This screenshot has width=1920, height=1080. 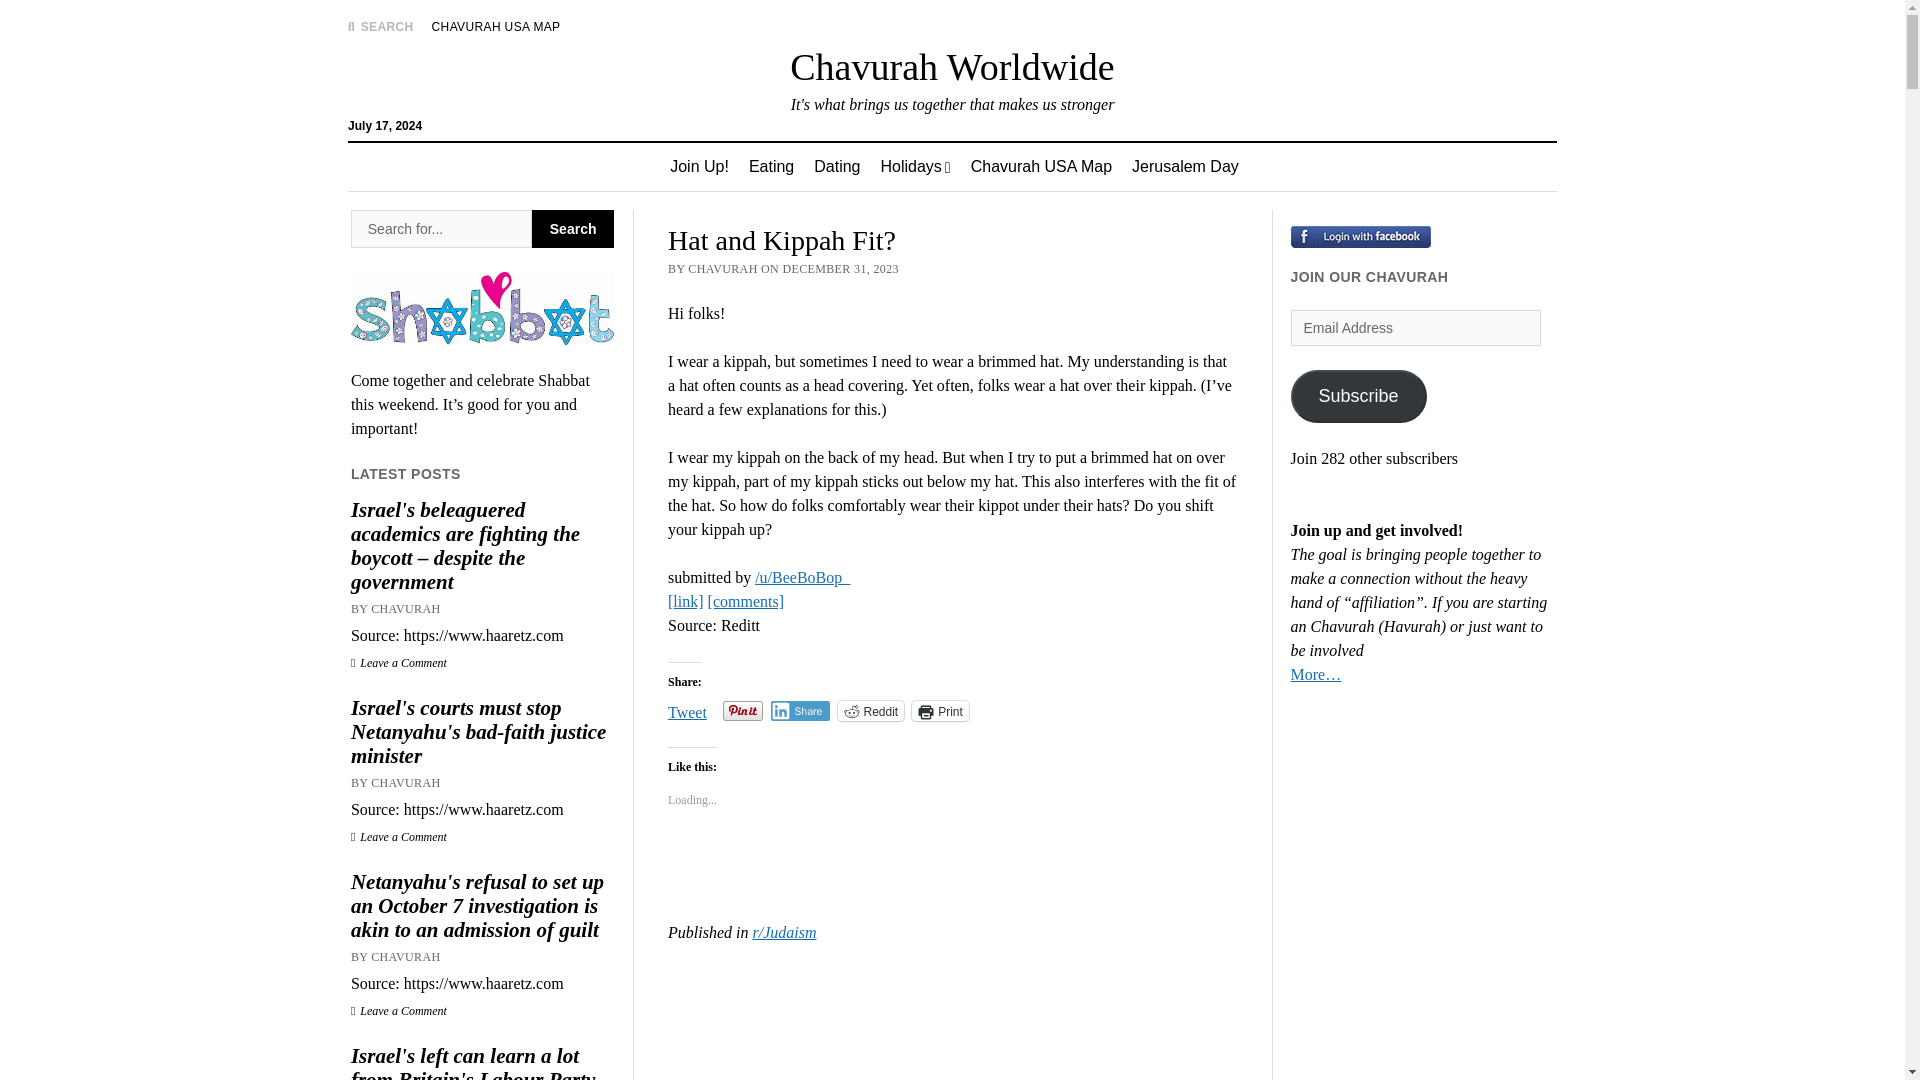 What do you see at coordinates (380, 26) in the screenshot?
I see `SEARCH` at bounding box center [380, 26].